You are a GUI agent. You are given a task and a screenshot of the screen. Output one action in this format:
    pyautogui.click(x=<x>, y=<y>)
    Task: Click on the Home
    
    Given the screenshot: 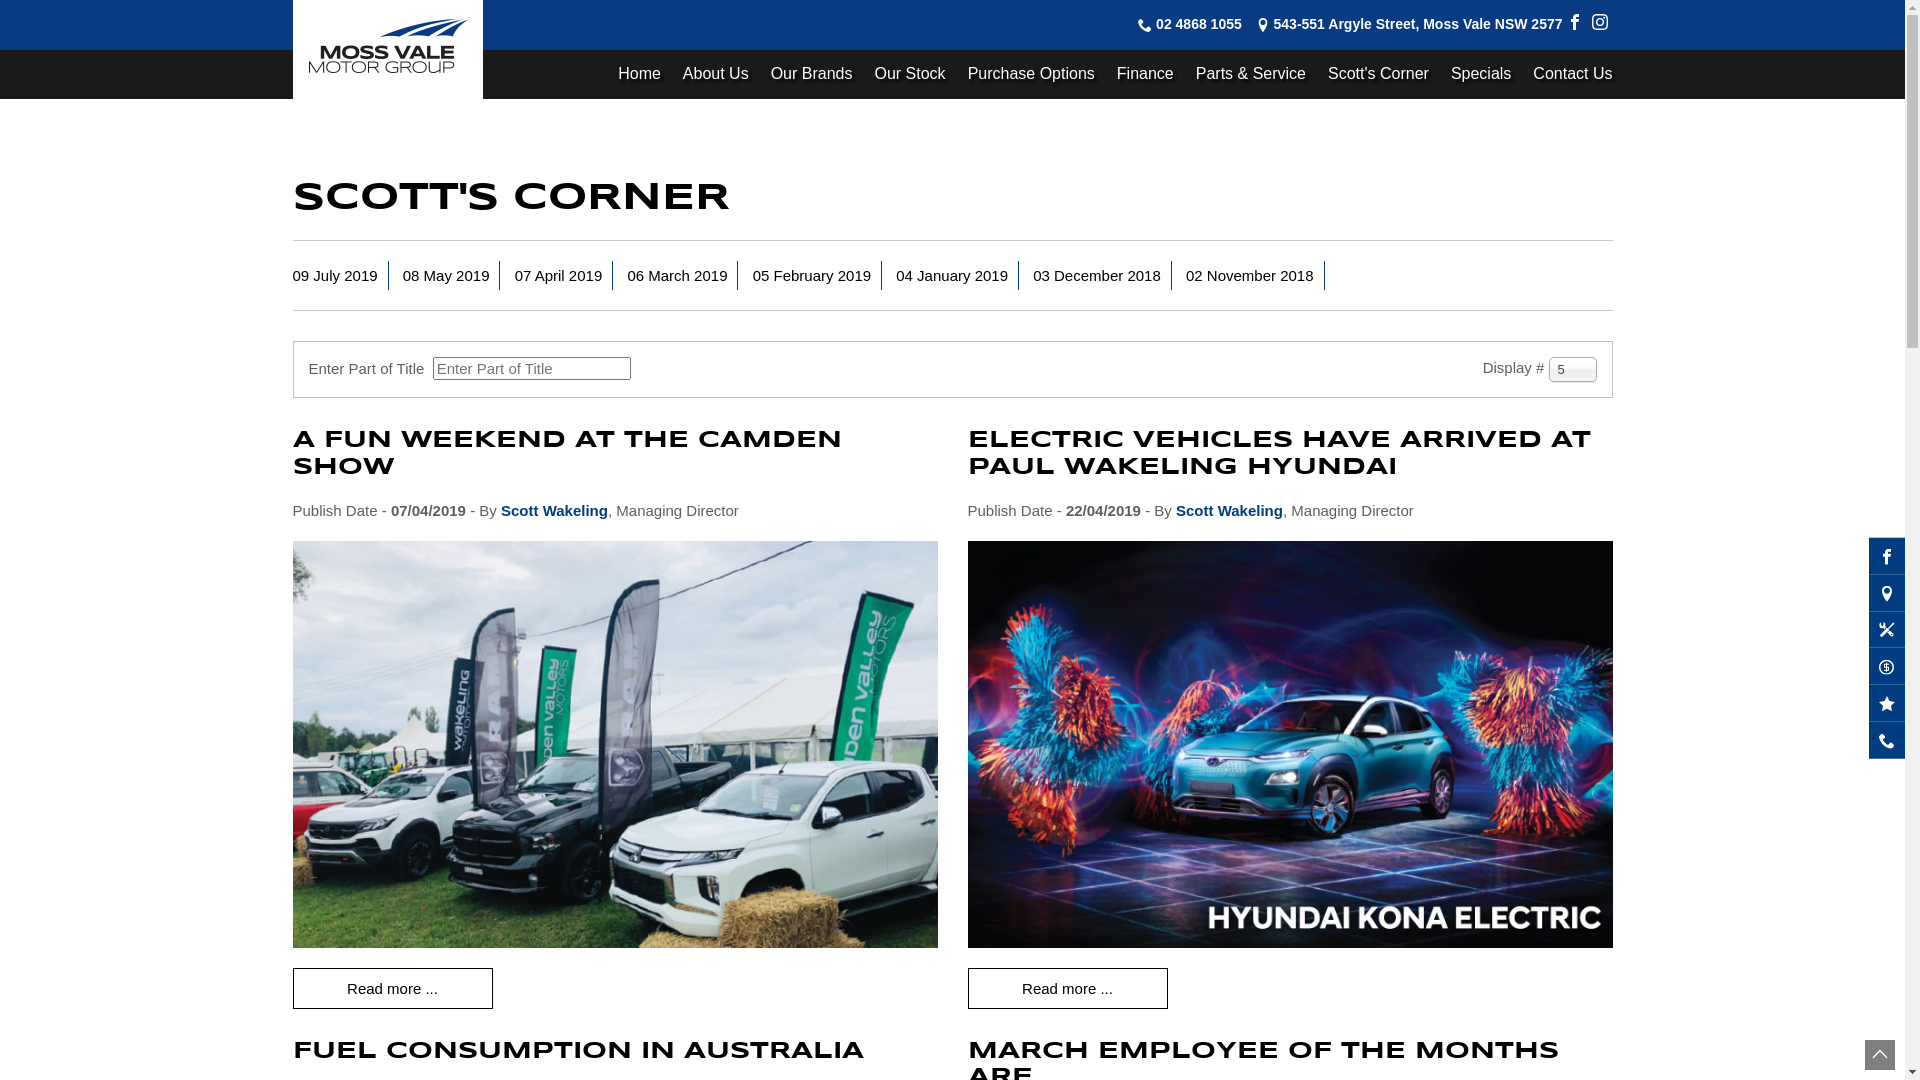 What is the action you would take?
    pyautogui.click(x=640, y=74)
    